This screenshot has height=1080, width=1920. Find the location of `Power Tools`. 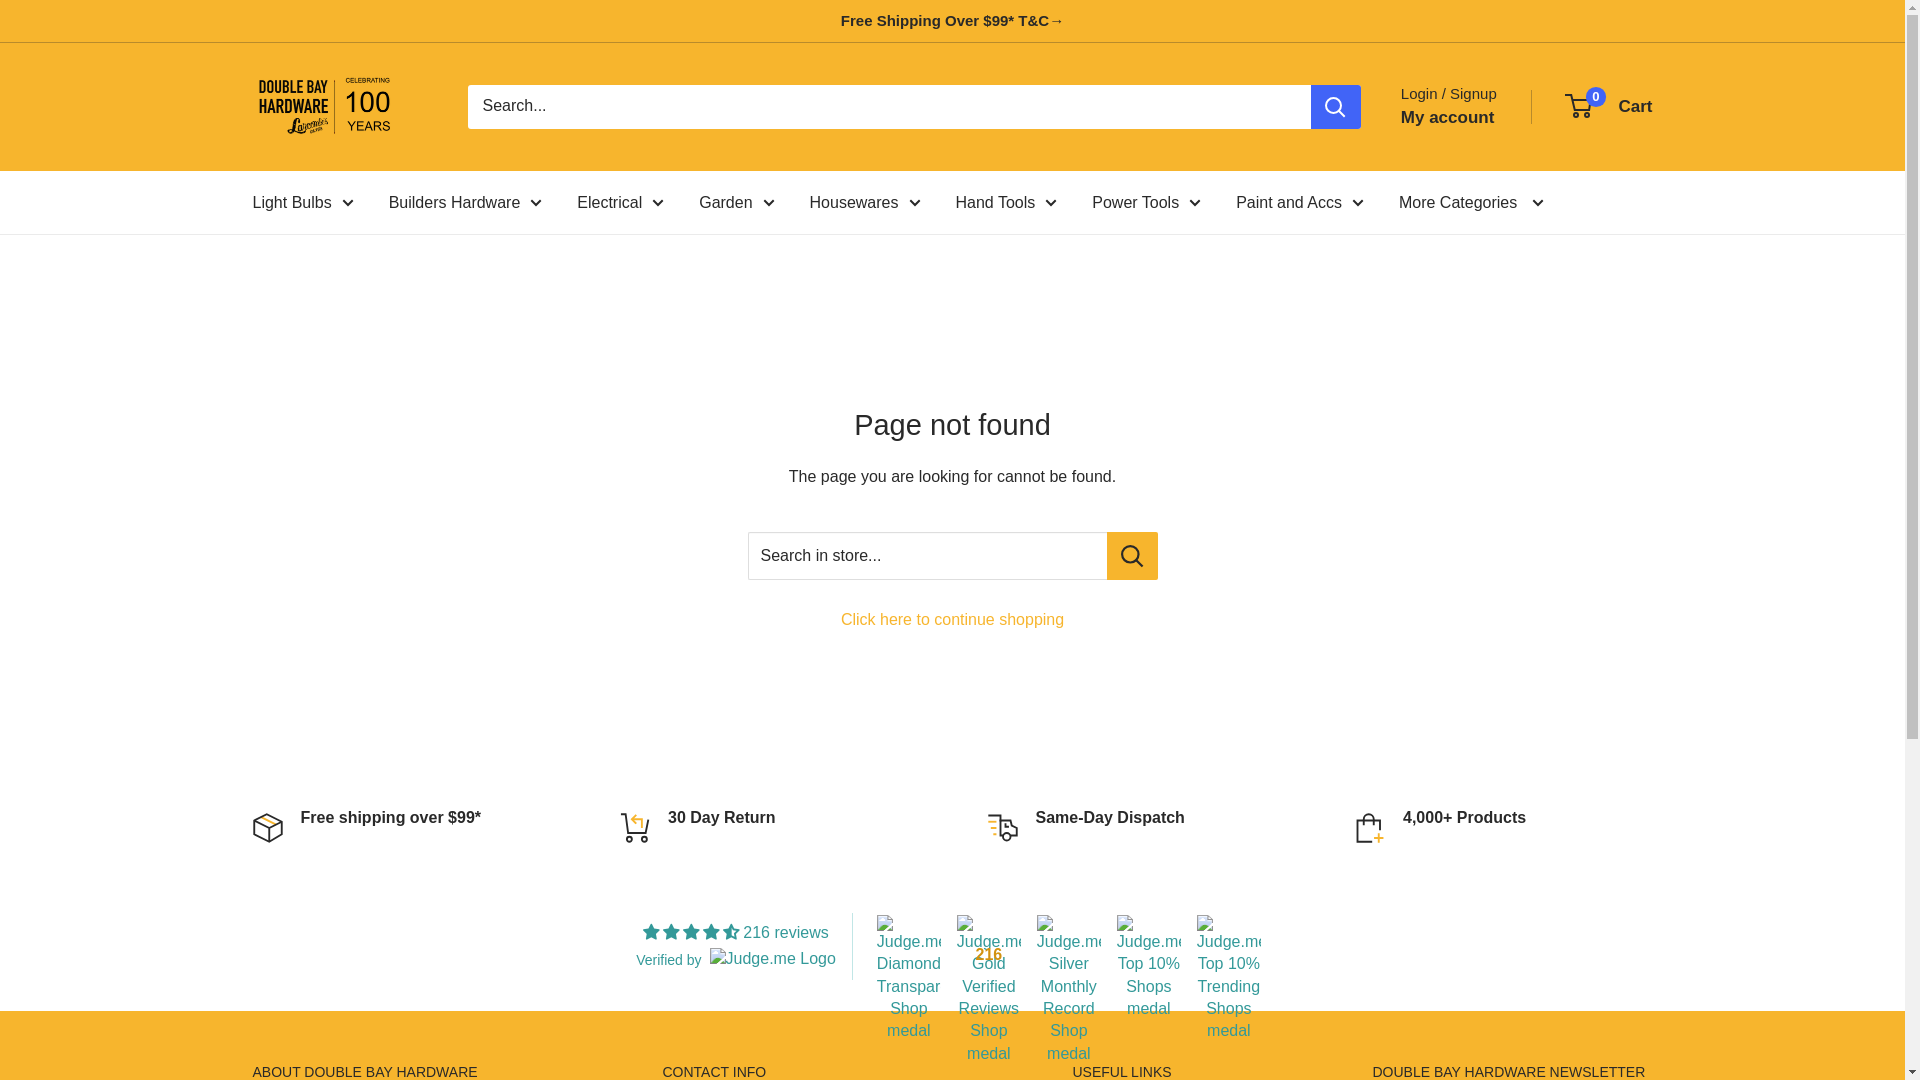

Power Tools is located at coordinates (1146, 203).